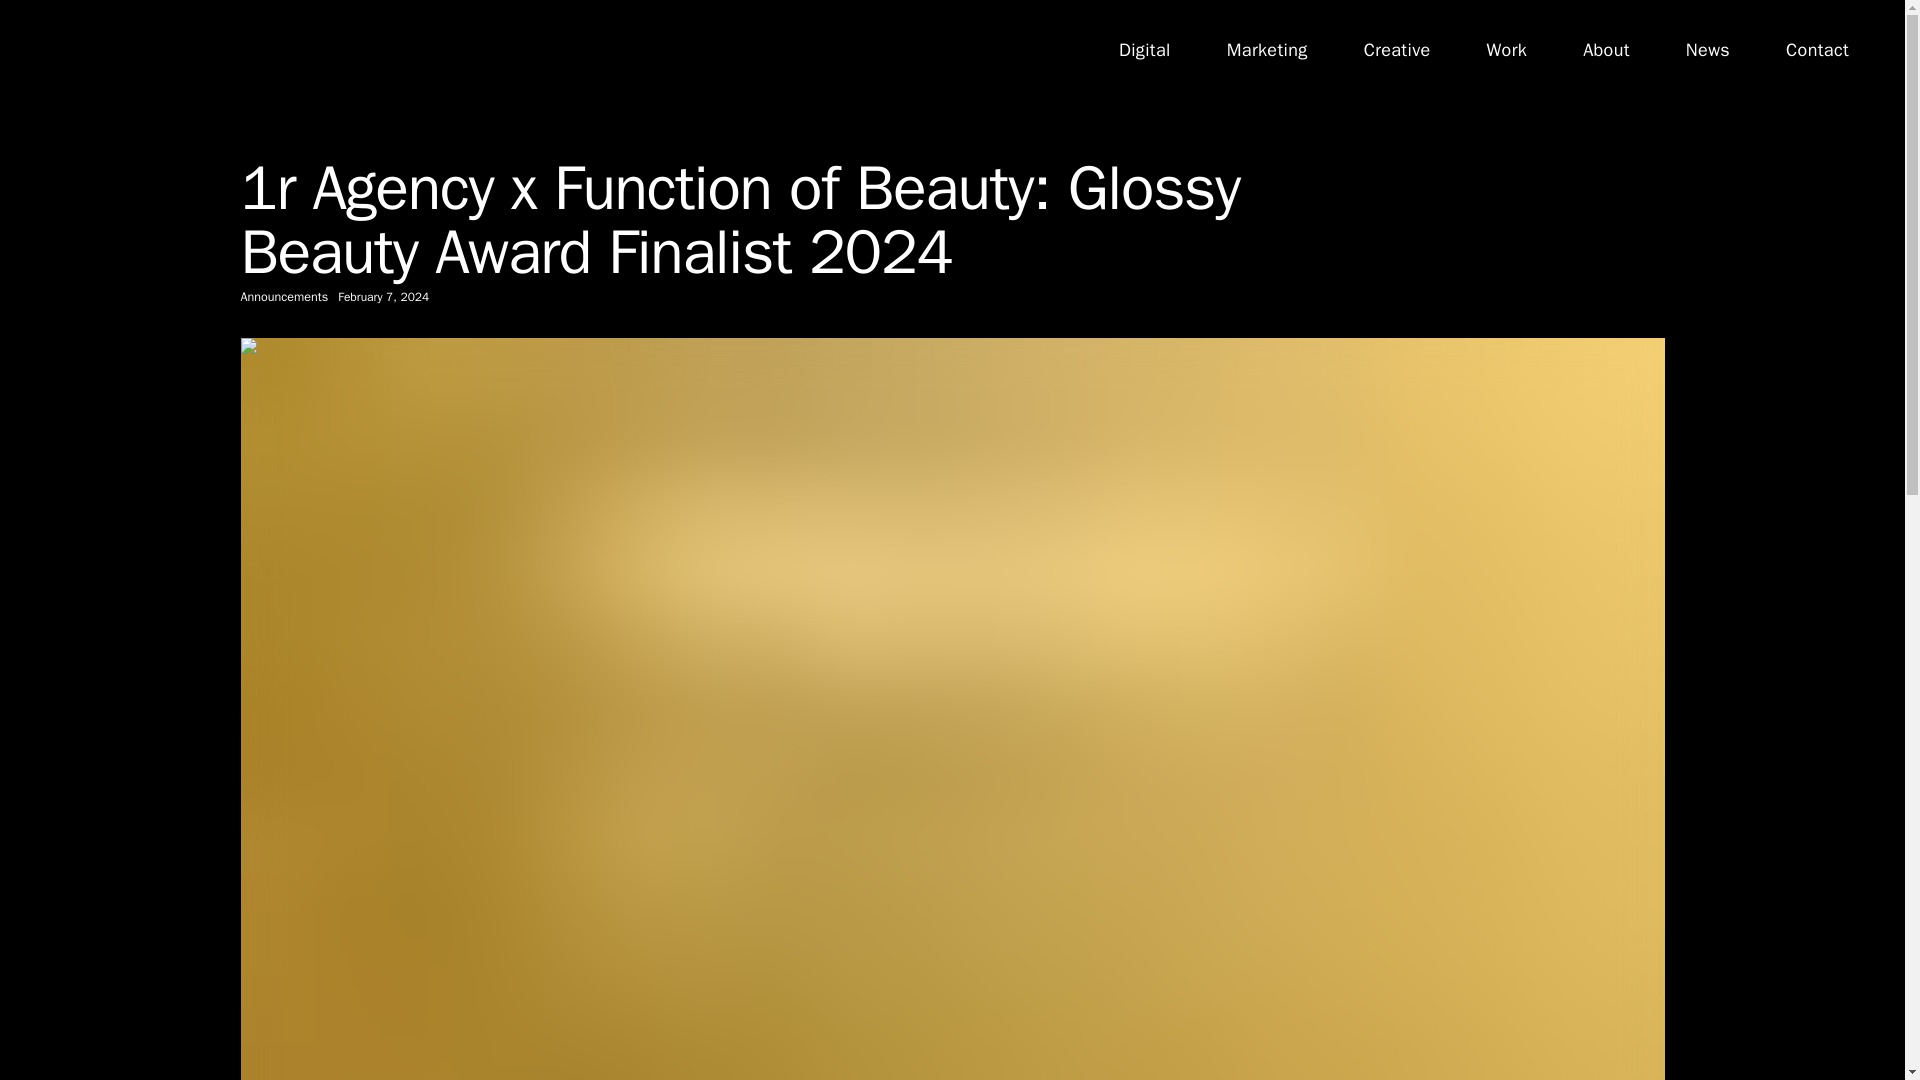  I want to click on Creative, so click(1396, 50).